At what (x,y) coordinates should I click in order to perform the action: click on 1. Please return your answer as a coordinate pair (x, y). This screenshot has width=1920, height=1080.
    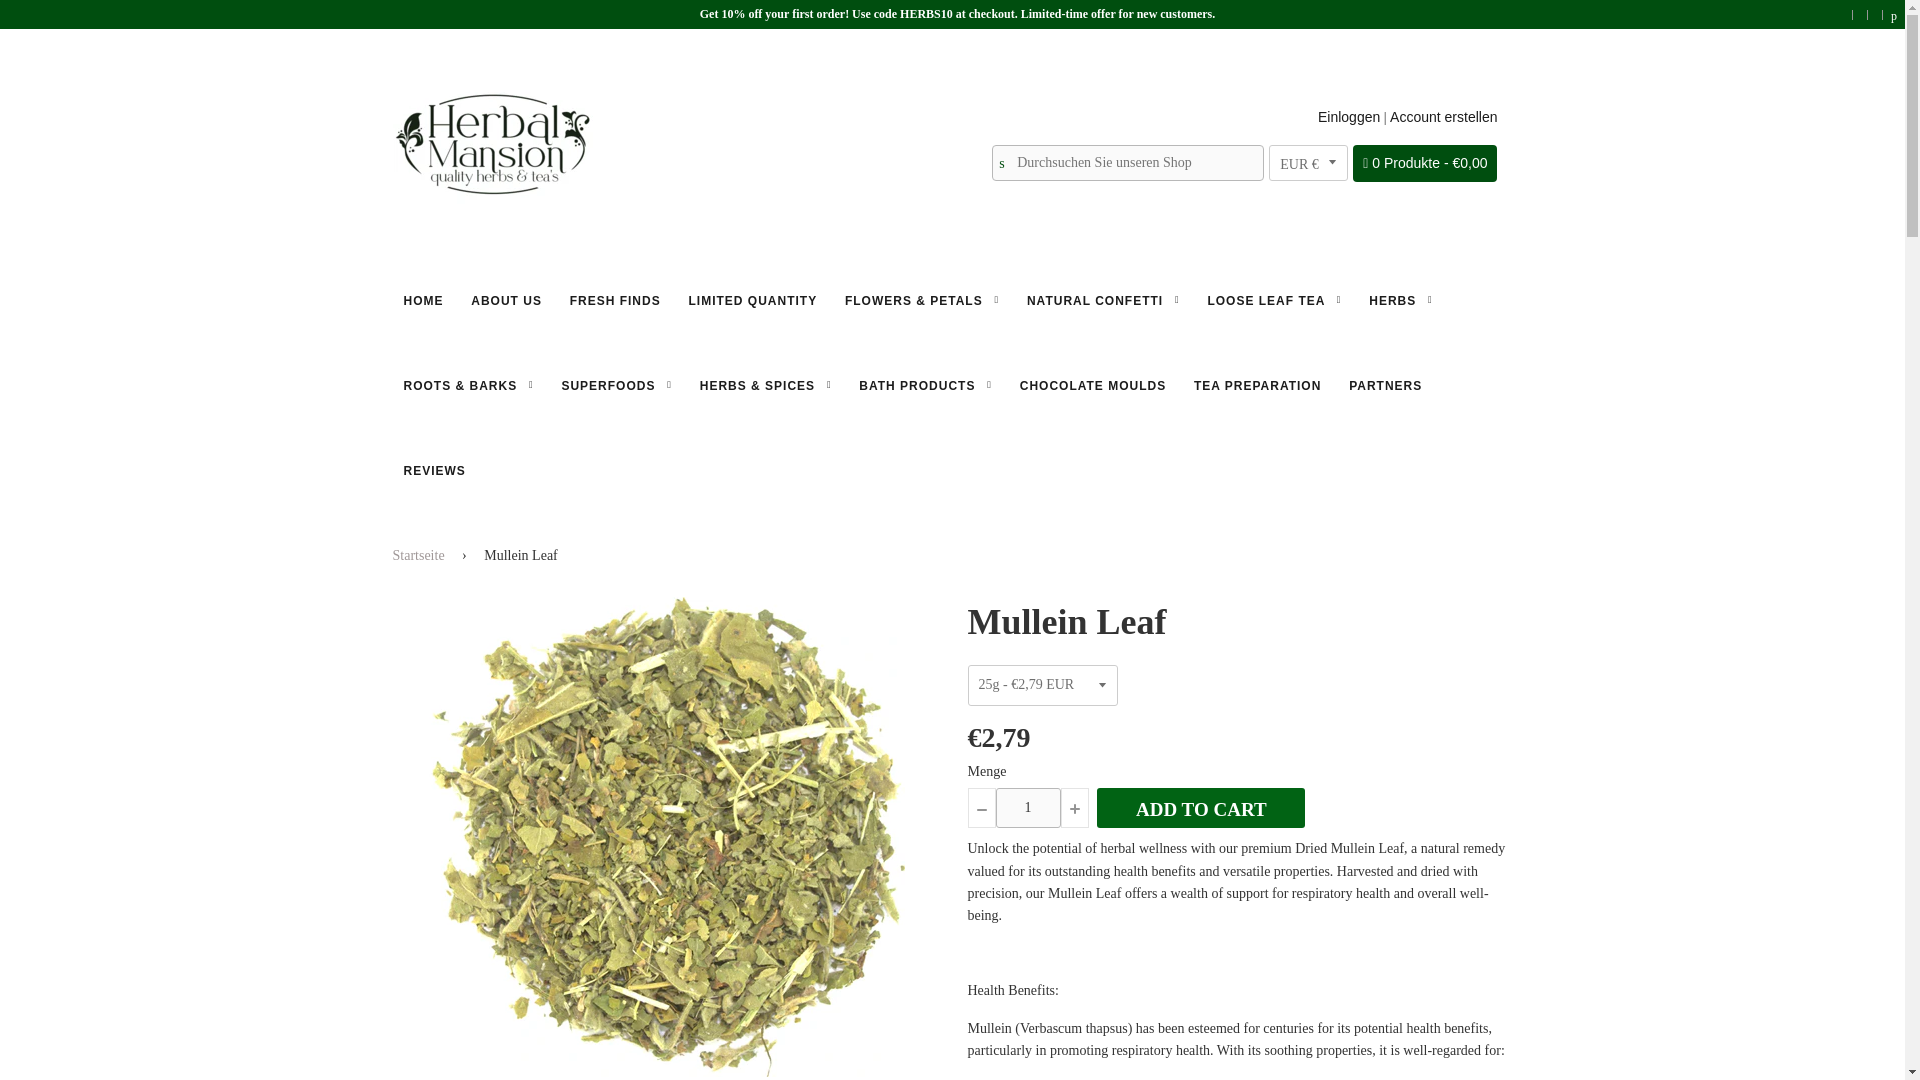
    Looking at the image, I should click on (1028, 808).